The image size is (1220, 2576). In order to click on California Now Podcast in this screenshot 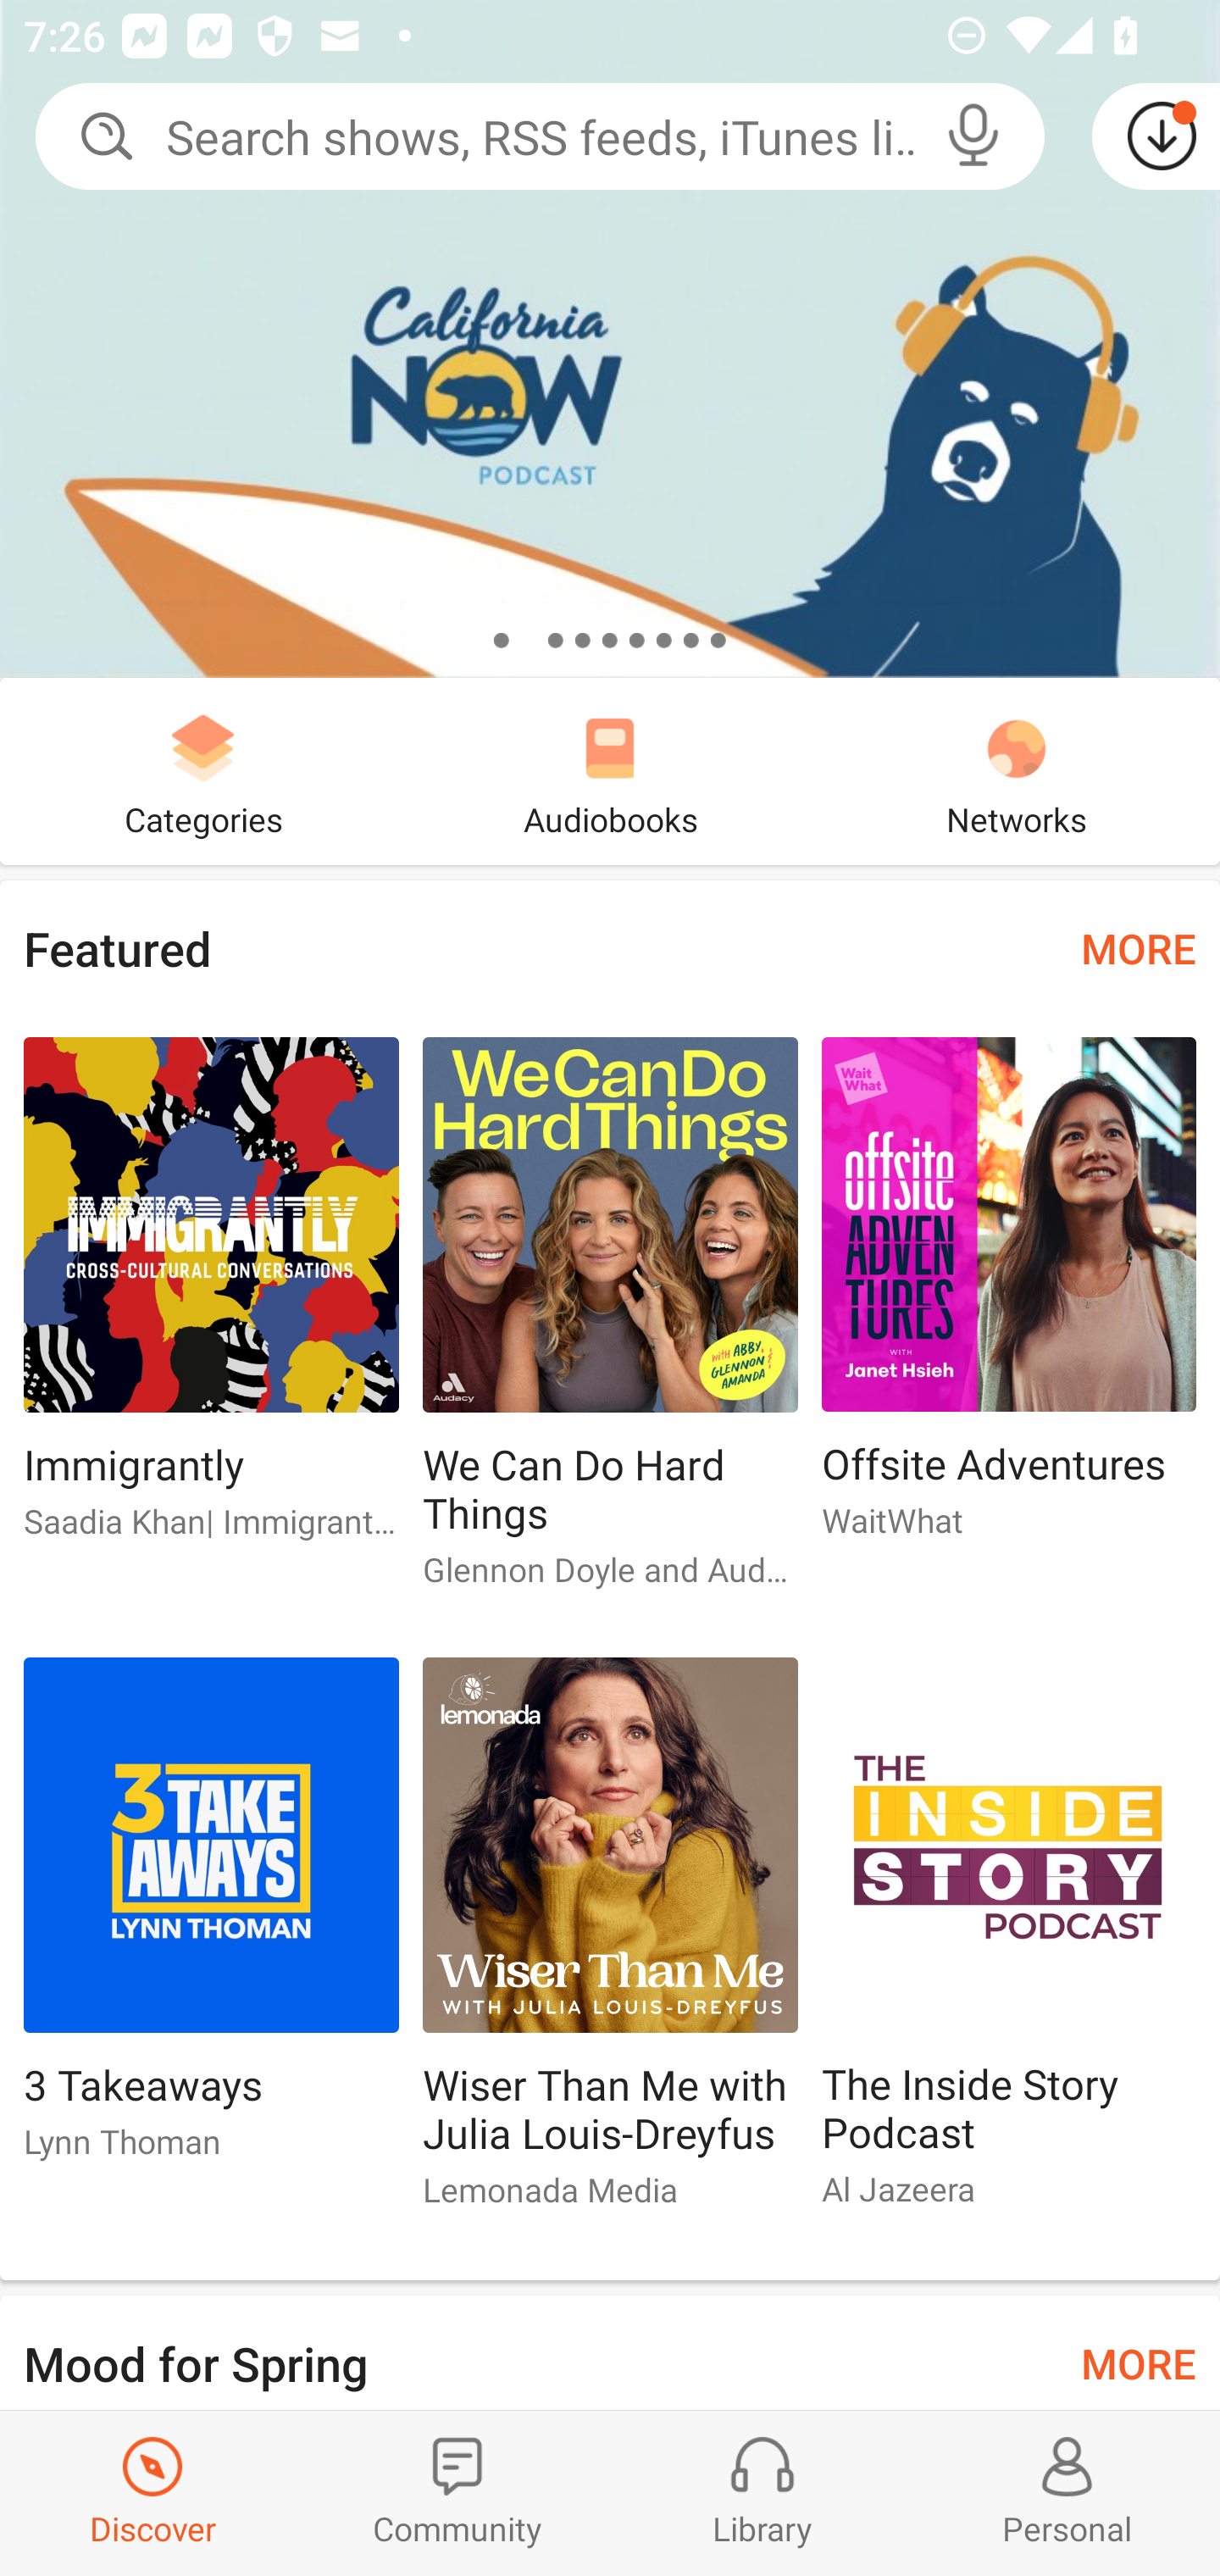, I will do `click(610, 339)`.